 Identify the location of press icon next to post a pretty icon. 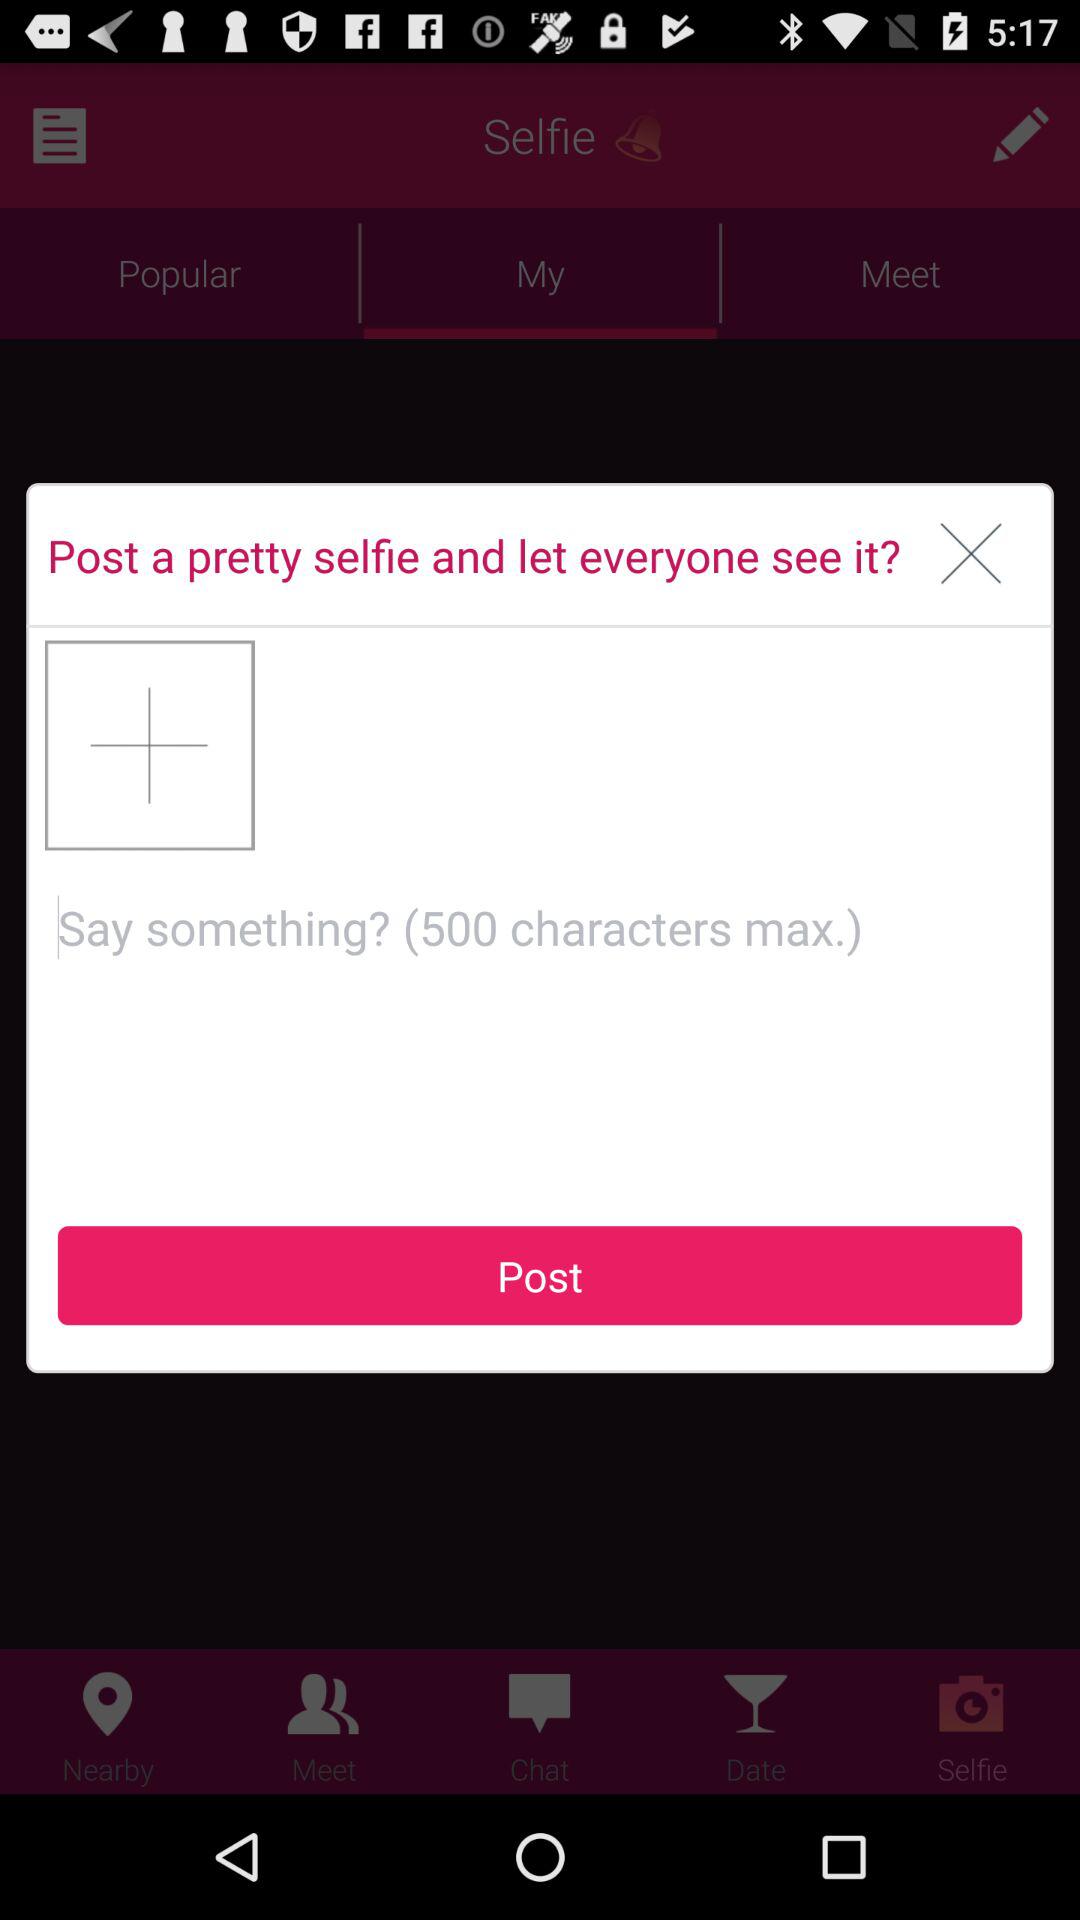
(972, 555).